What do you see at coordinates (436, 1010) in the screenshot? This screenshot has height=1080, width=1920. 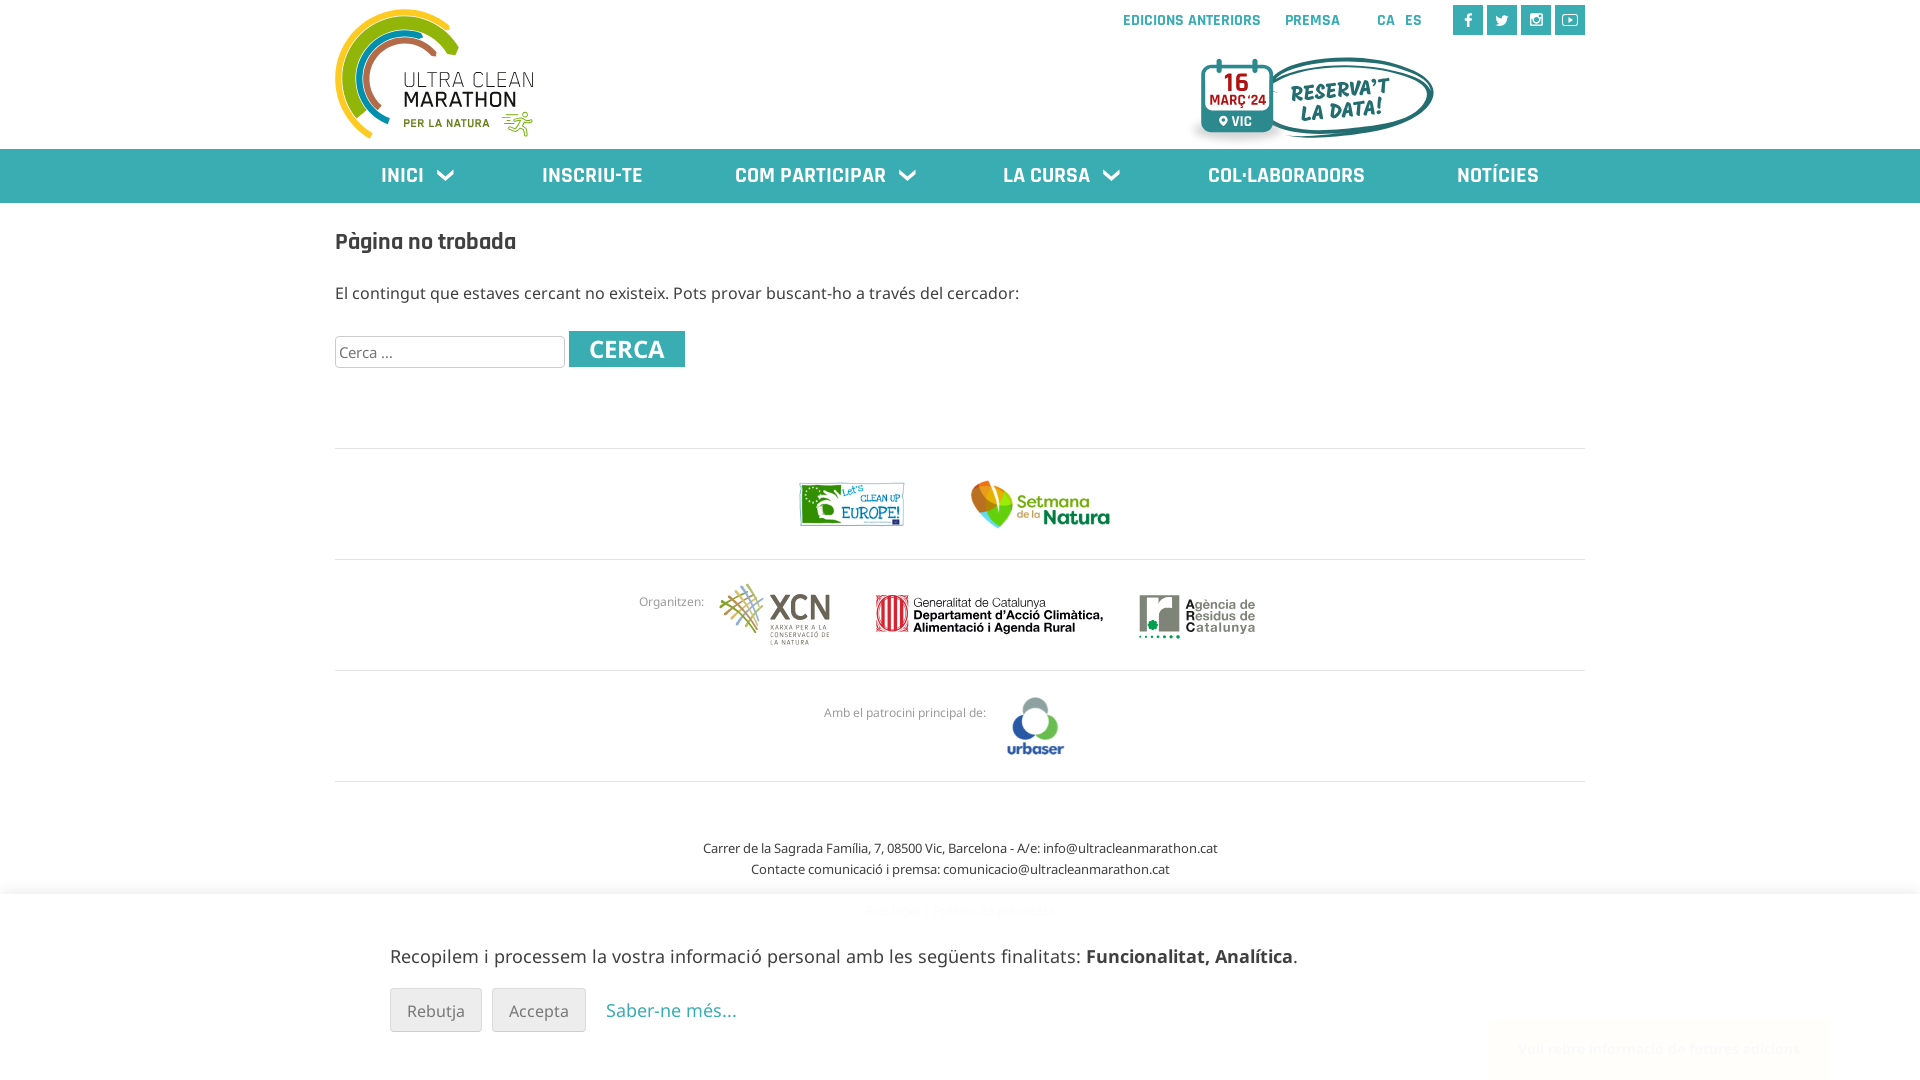 I see `Rebutja` at bounding box center [436, 1010].